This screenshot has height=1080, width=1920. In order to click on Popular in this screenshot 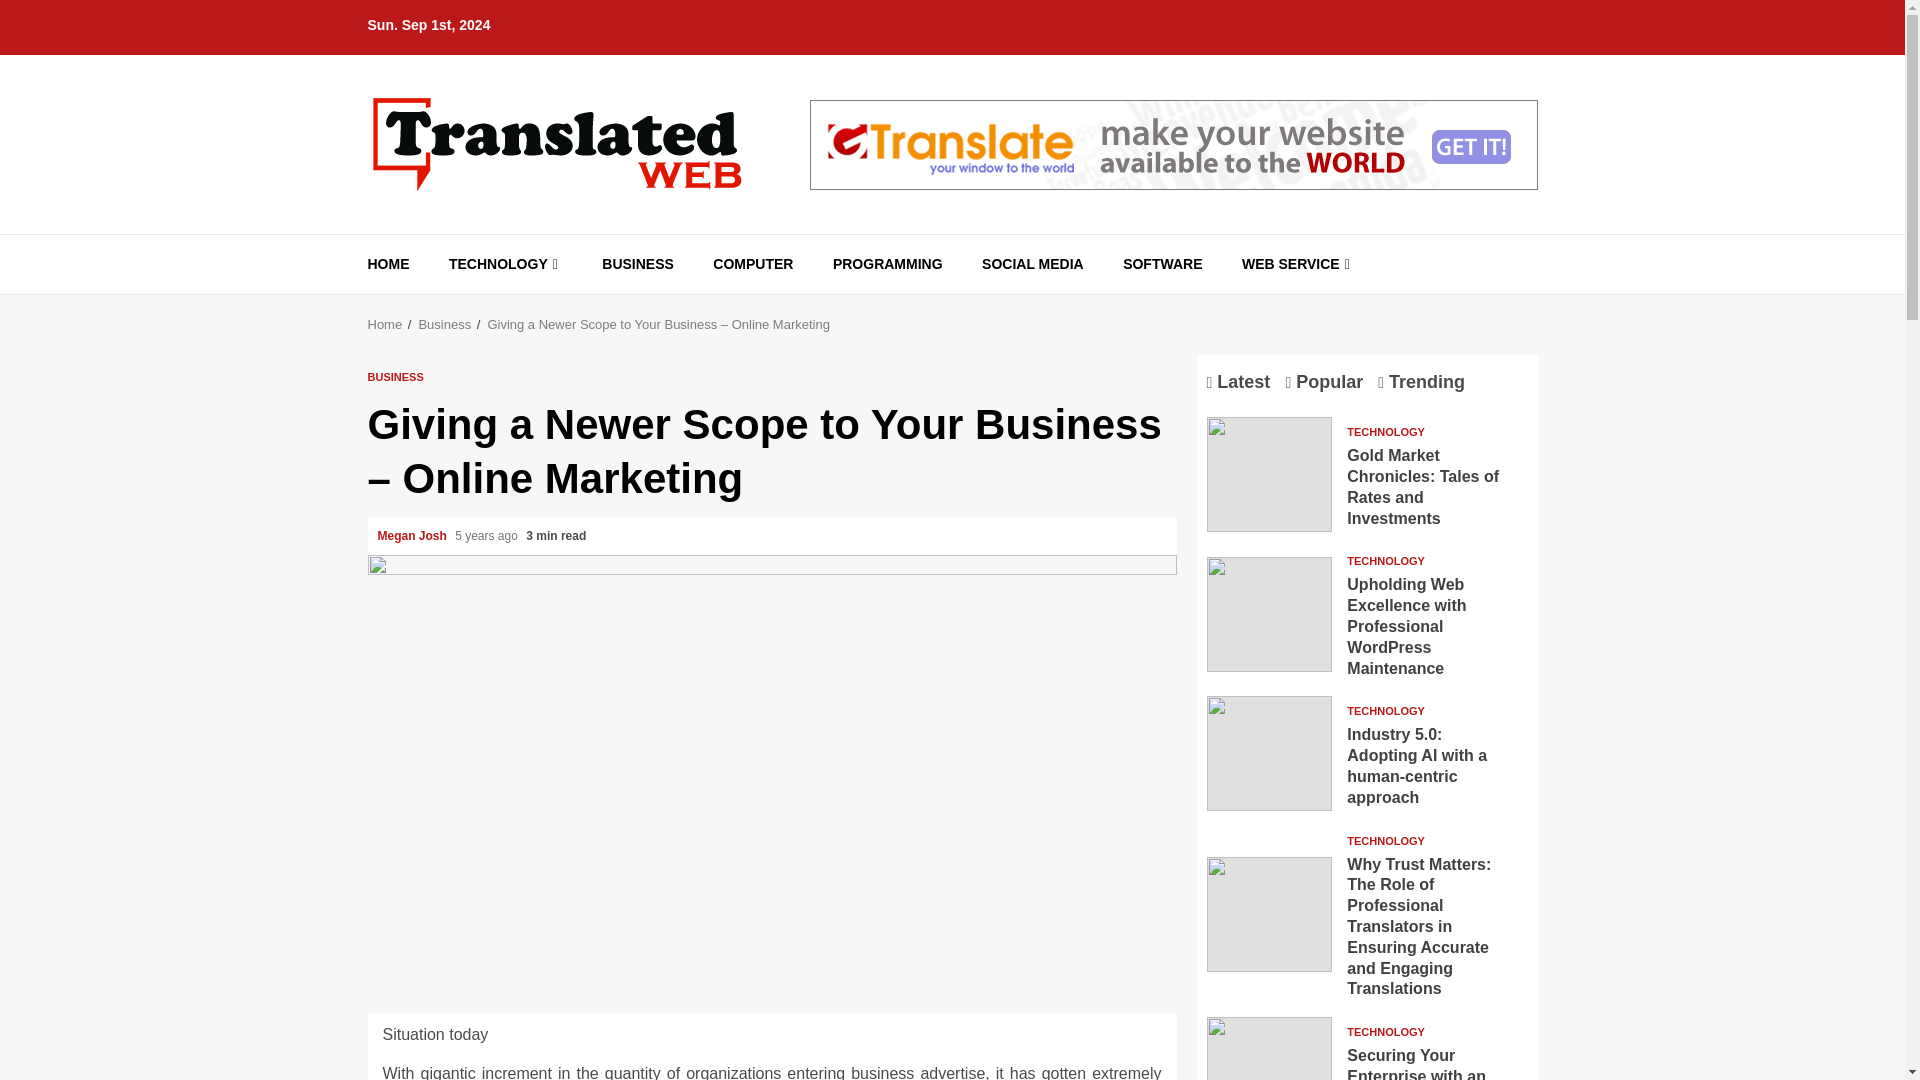, I will do `click(1328, 383)`.